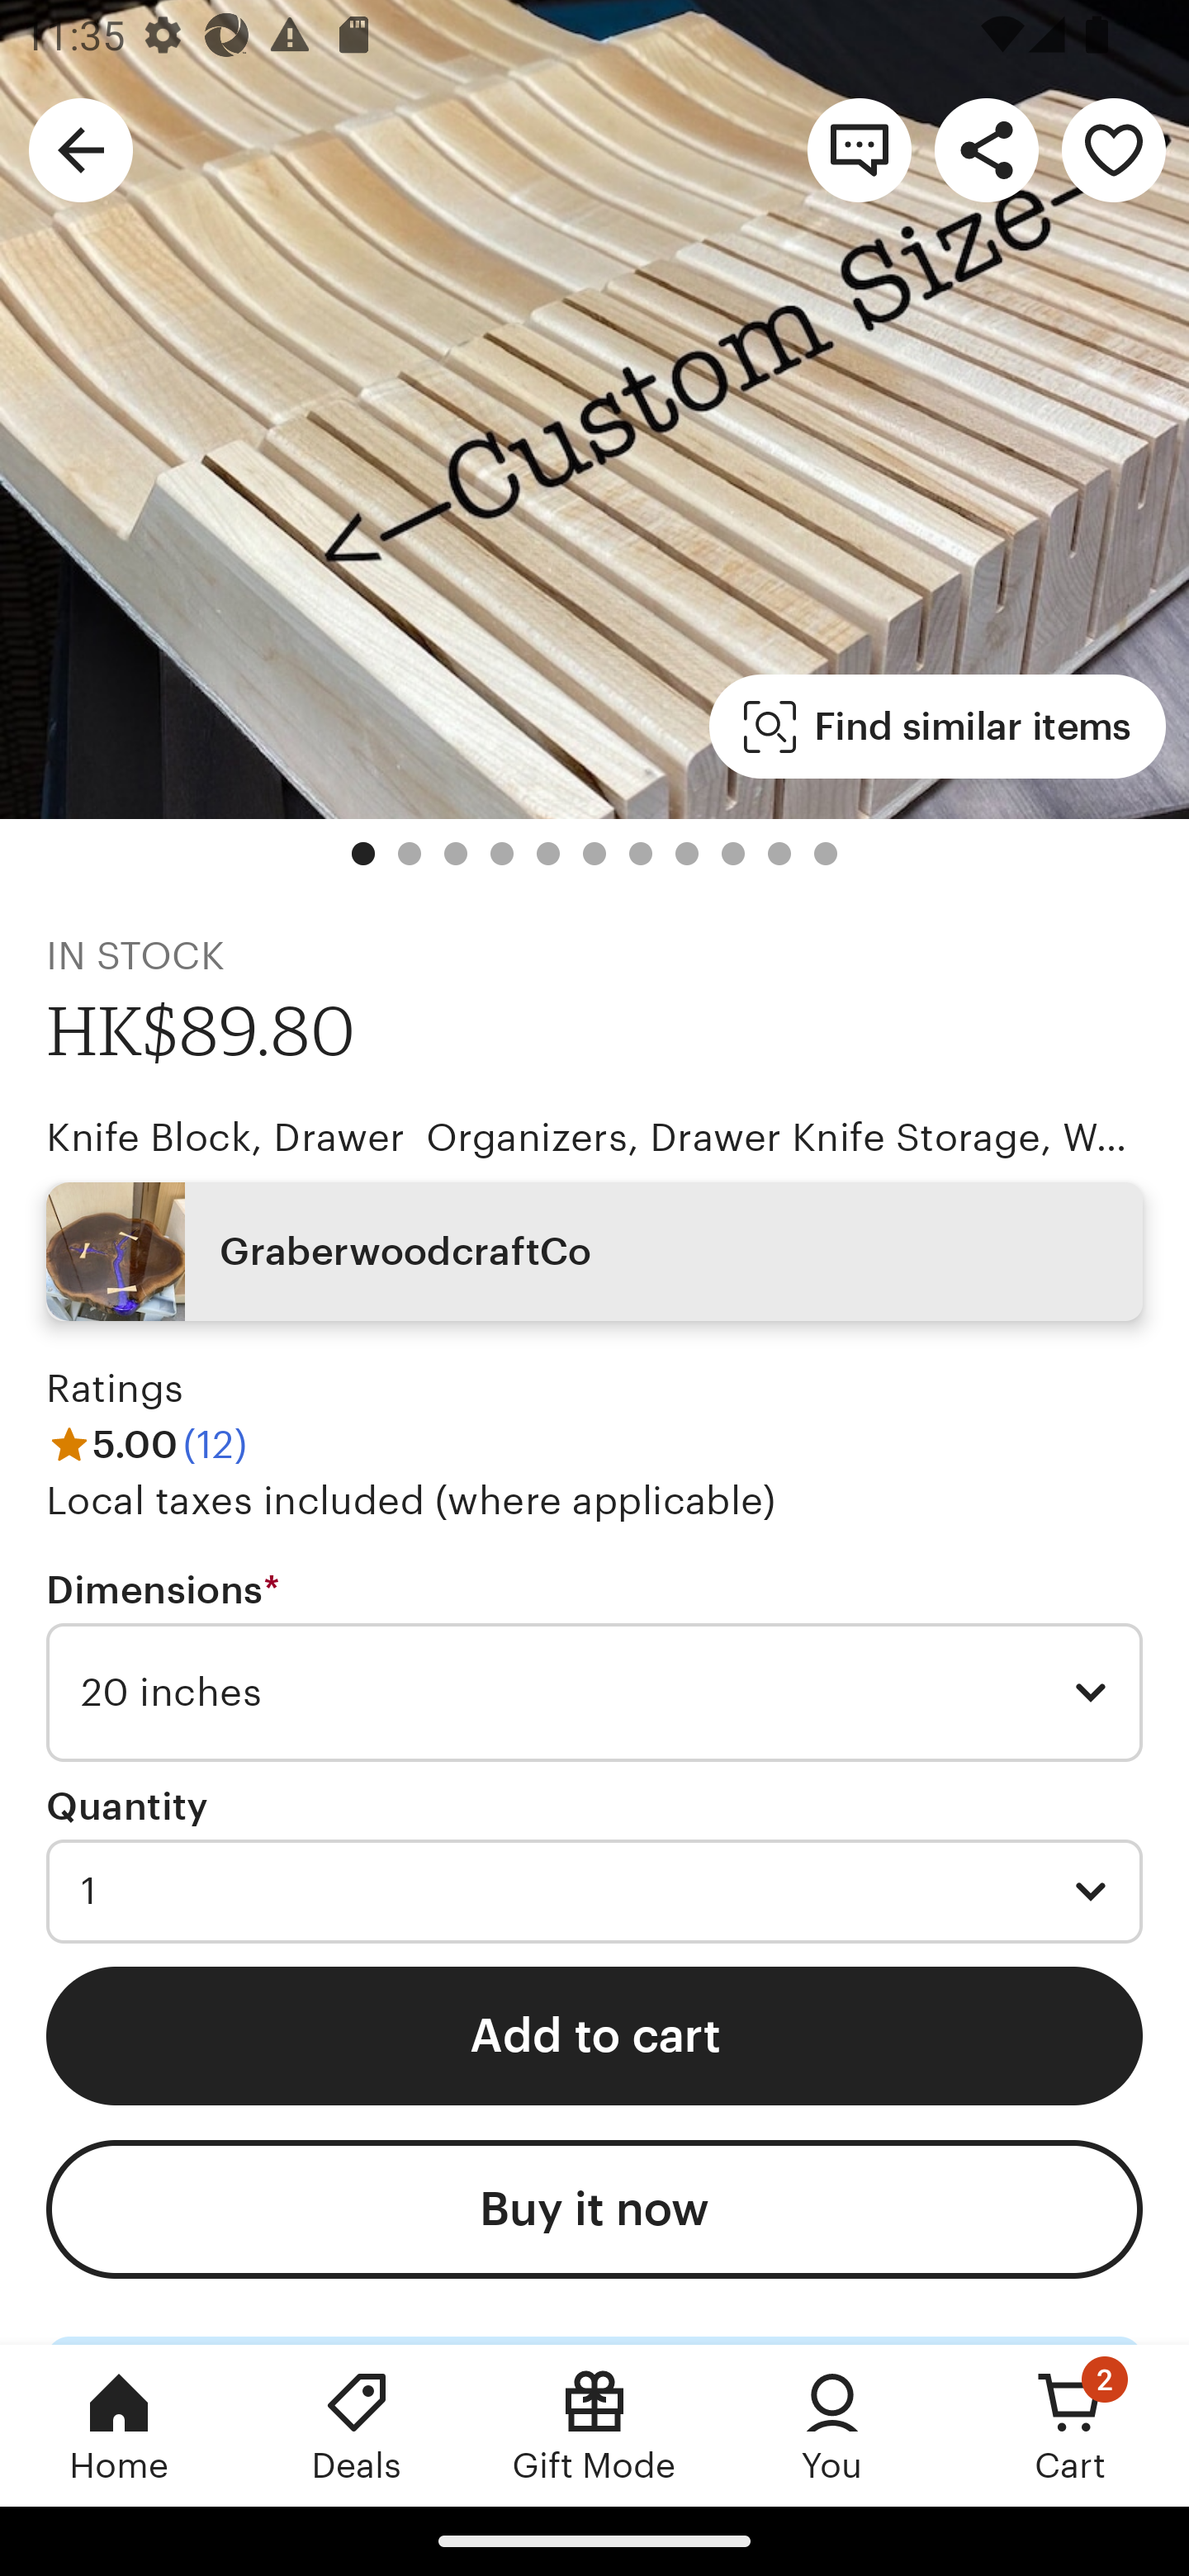  I want to click on Add to cart, so click(594, 2034).